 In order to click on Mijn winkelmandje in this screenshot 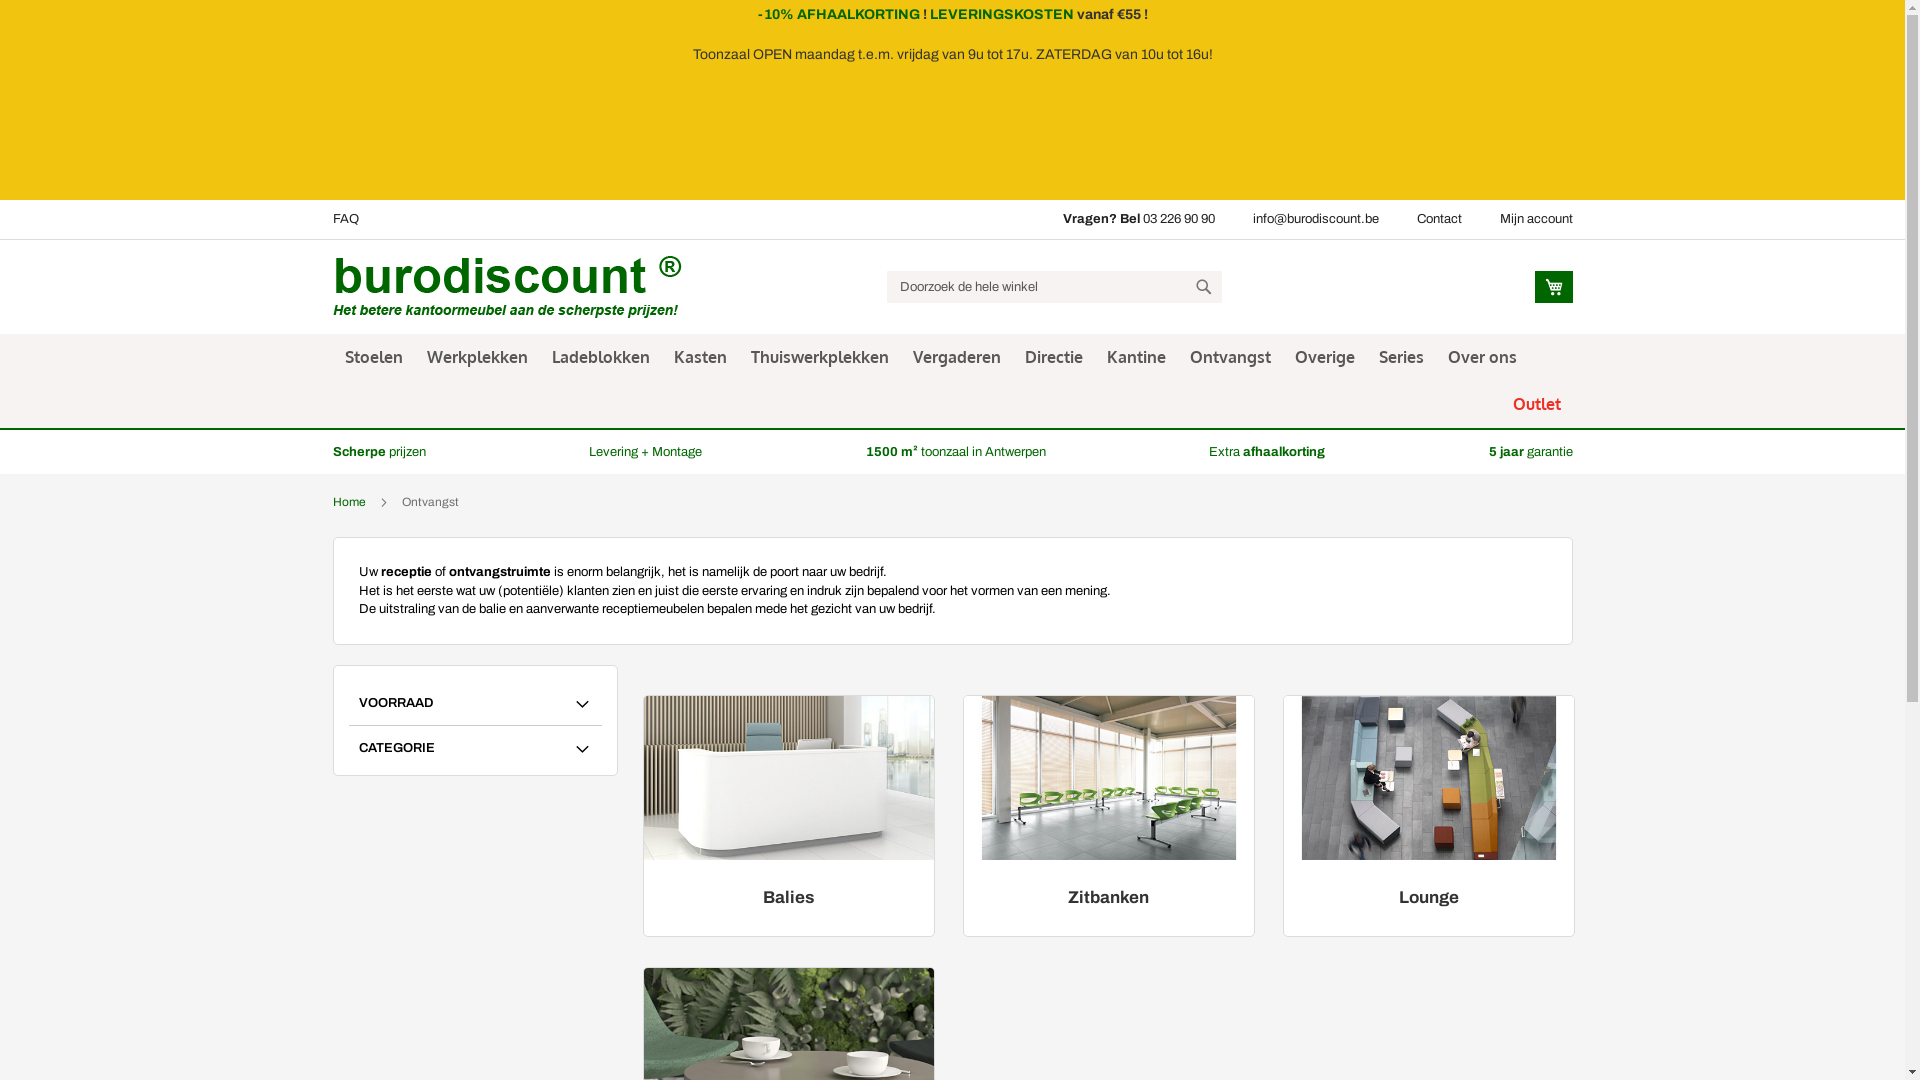, I will do `click(1553, 287)`.